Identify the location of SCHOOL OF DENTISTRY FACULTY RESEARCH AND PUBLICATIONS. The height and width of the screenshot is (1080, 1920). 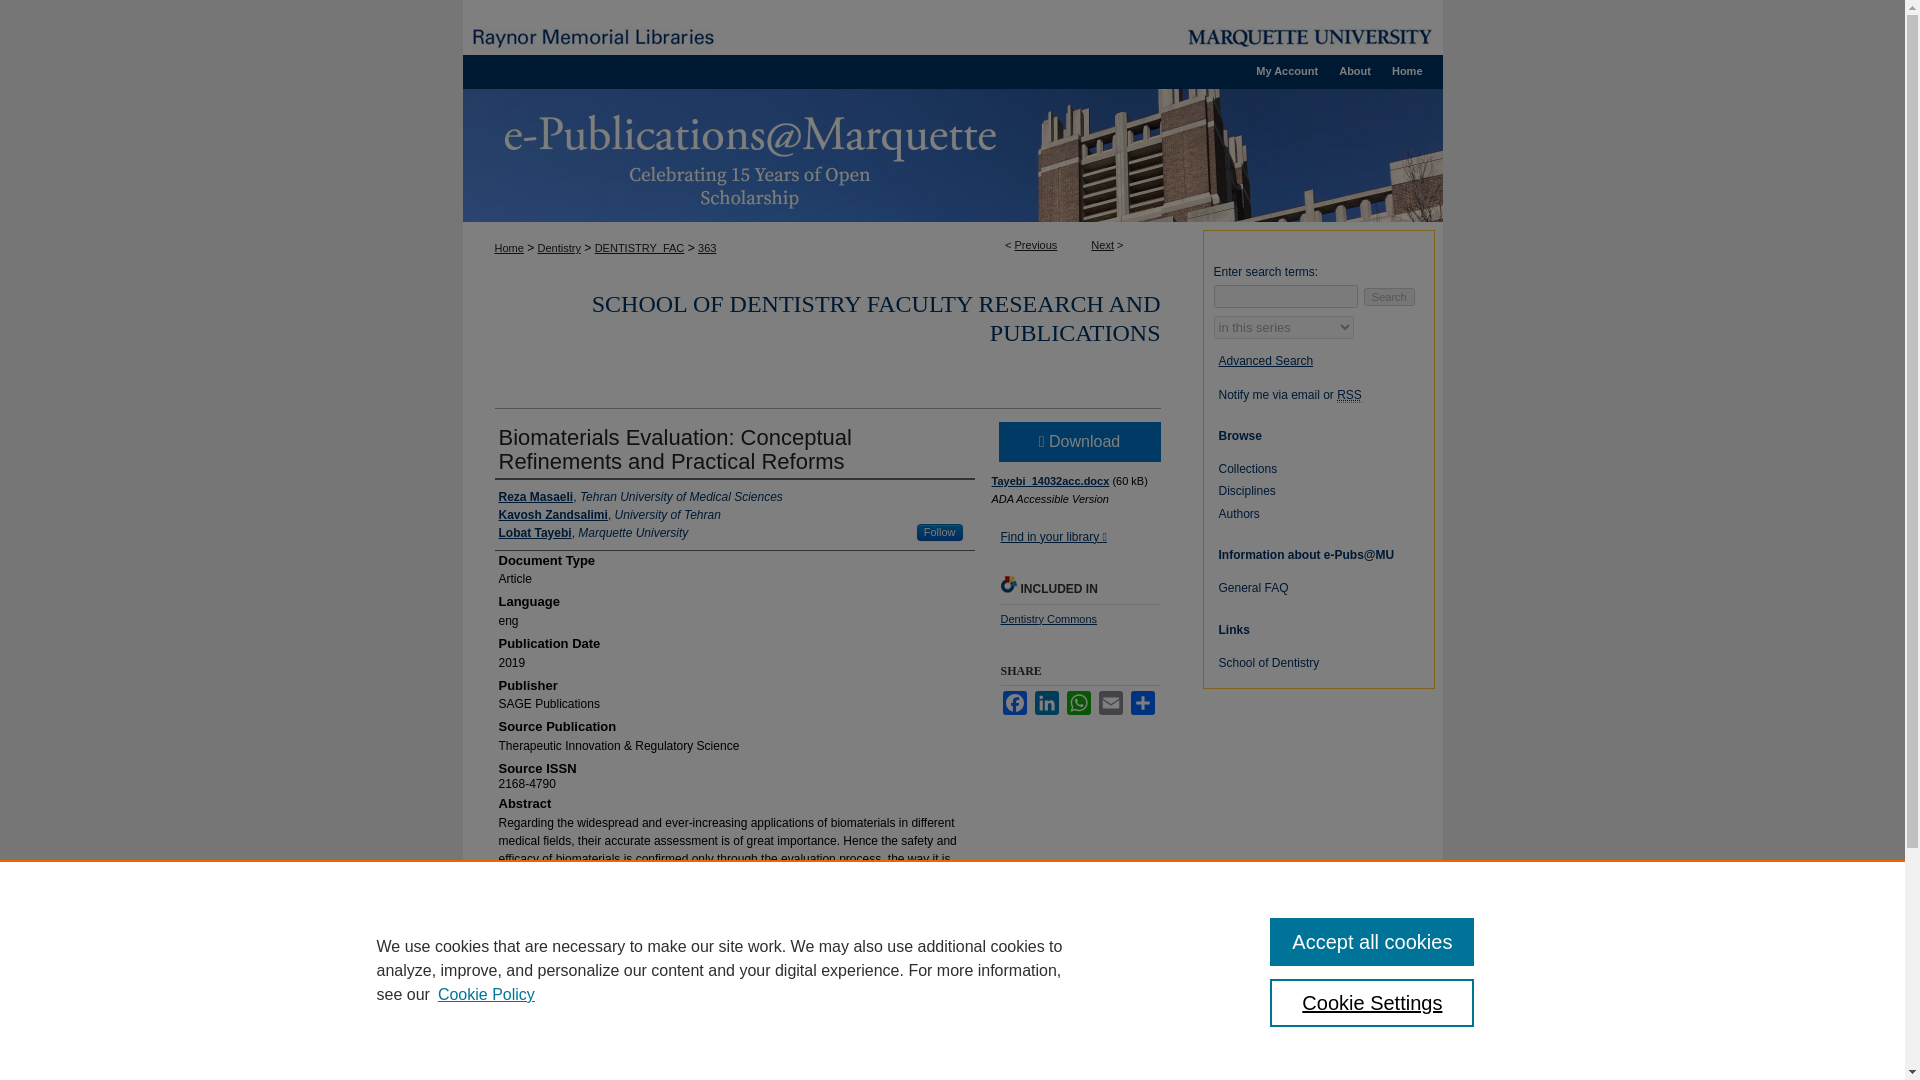
(876, 318).